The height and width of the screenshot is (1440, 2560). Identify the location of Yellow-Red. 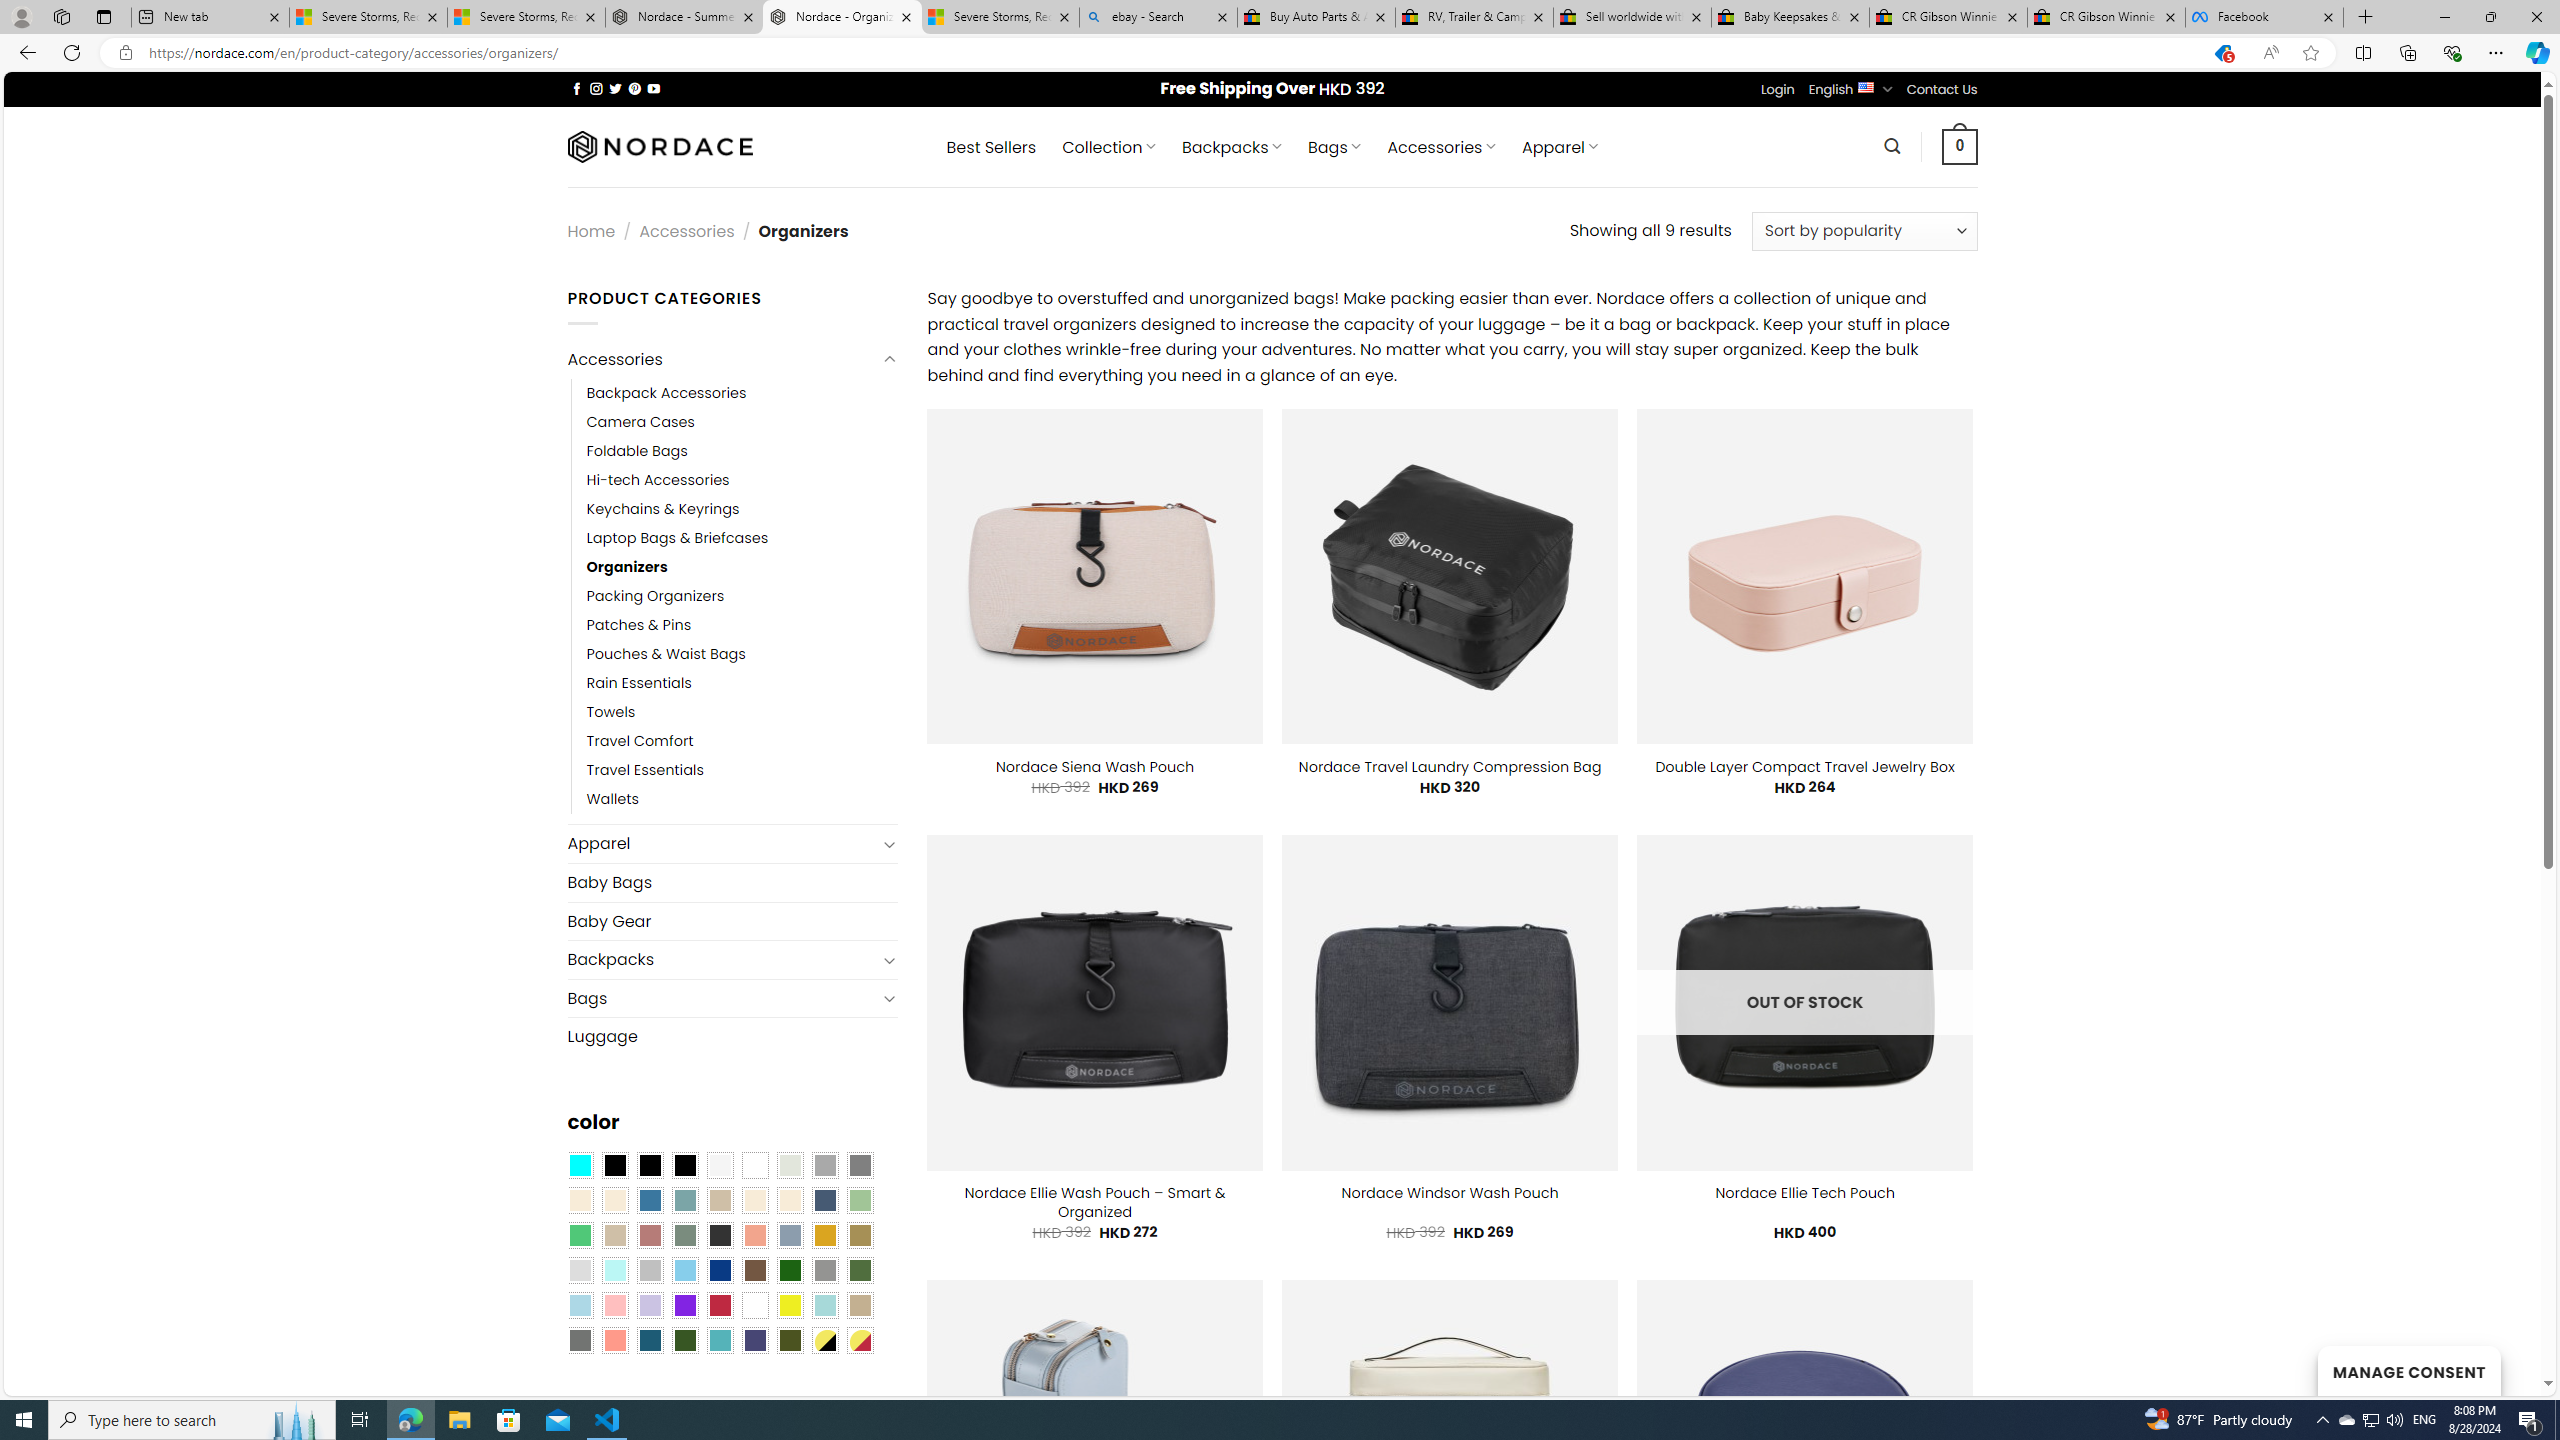
(860, 1340).